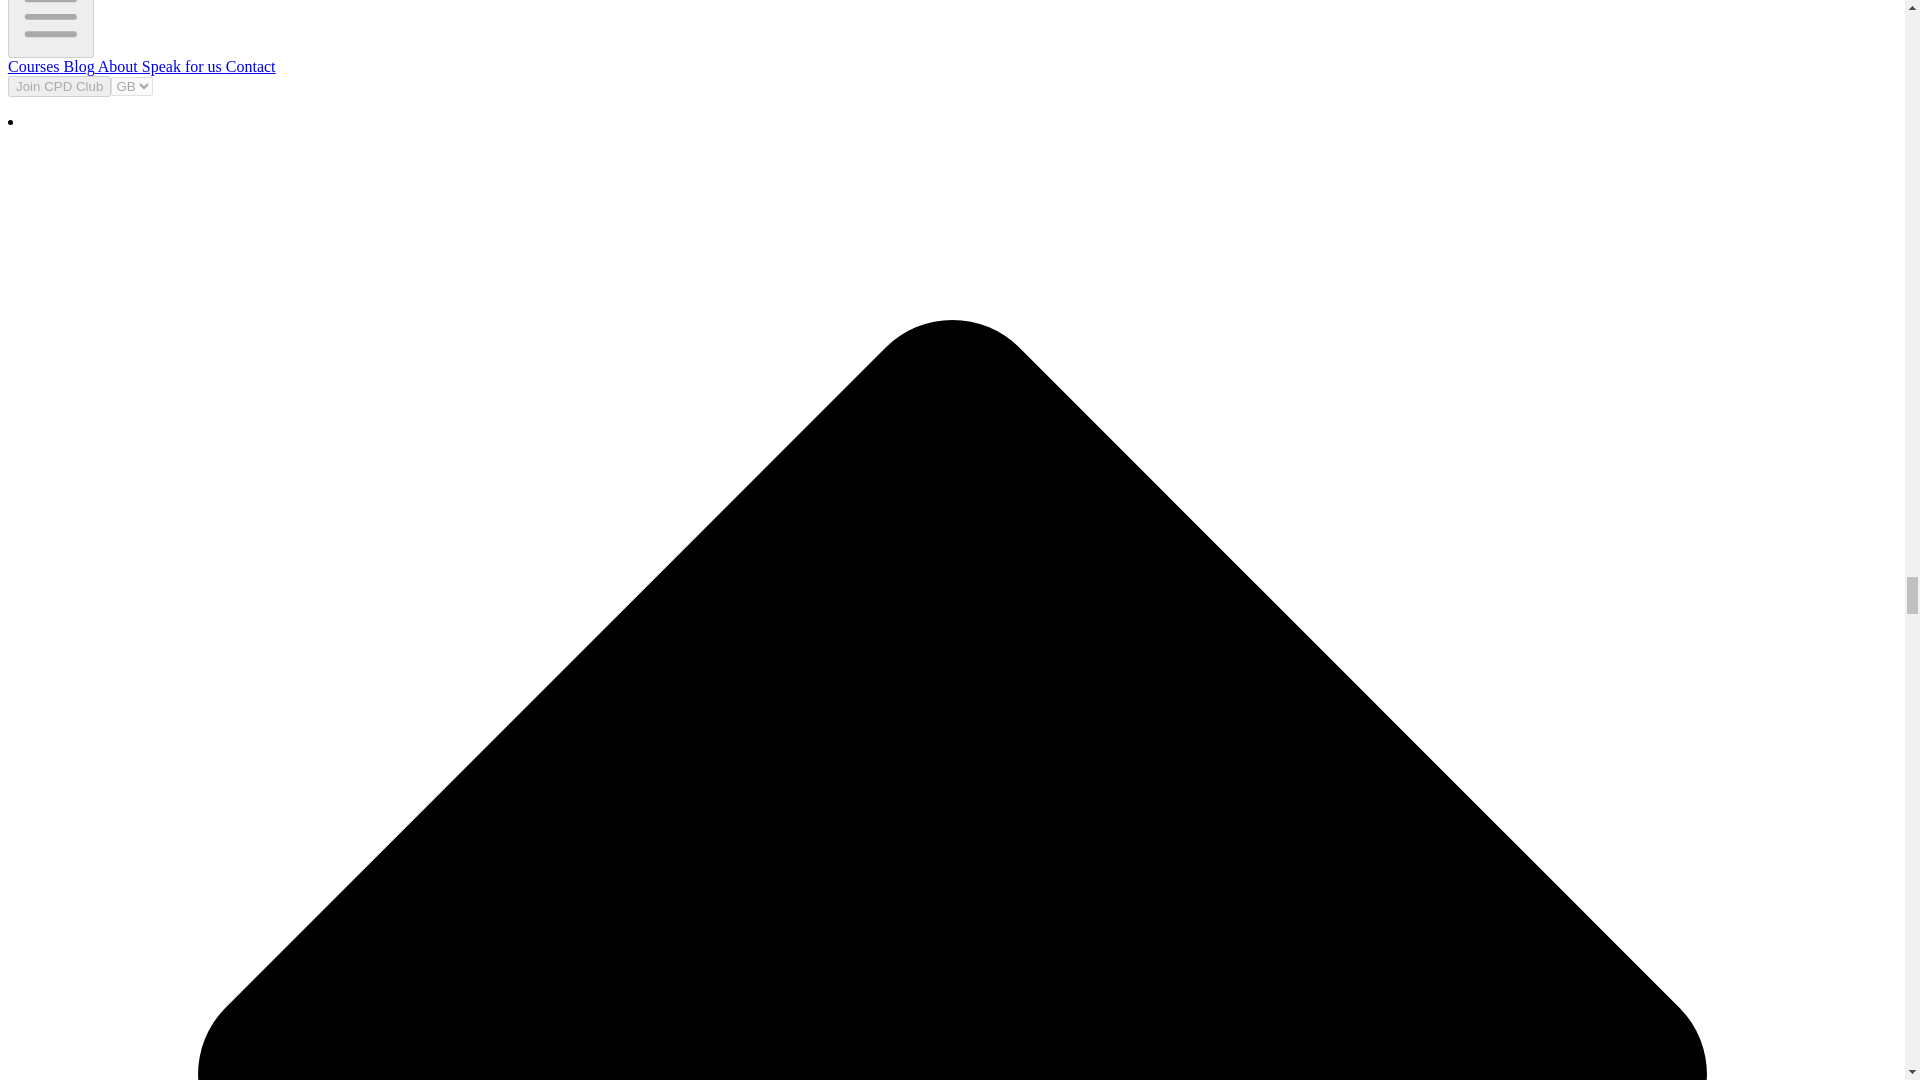  I want to click on Courses, so click(33, 66).